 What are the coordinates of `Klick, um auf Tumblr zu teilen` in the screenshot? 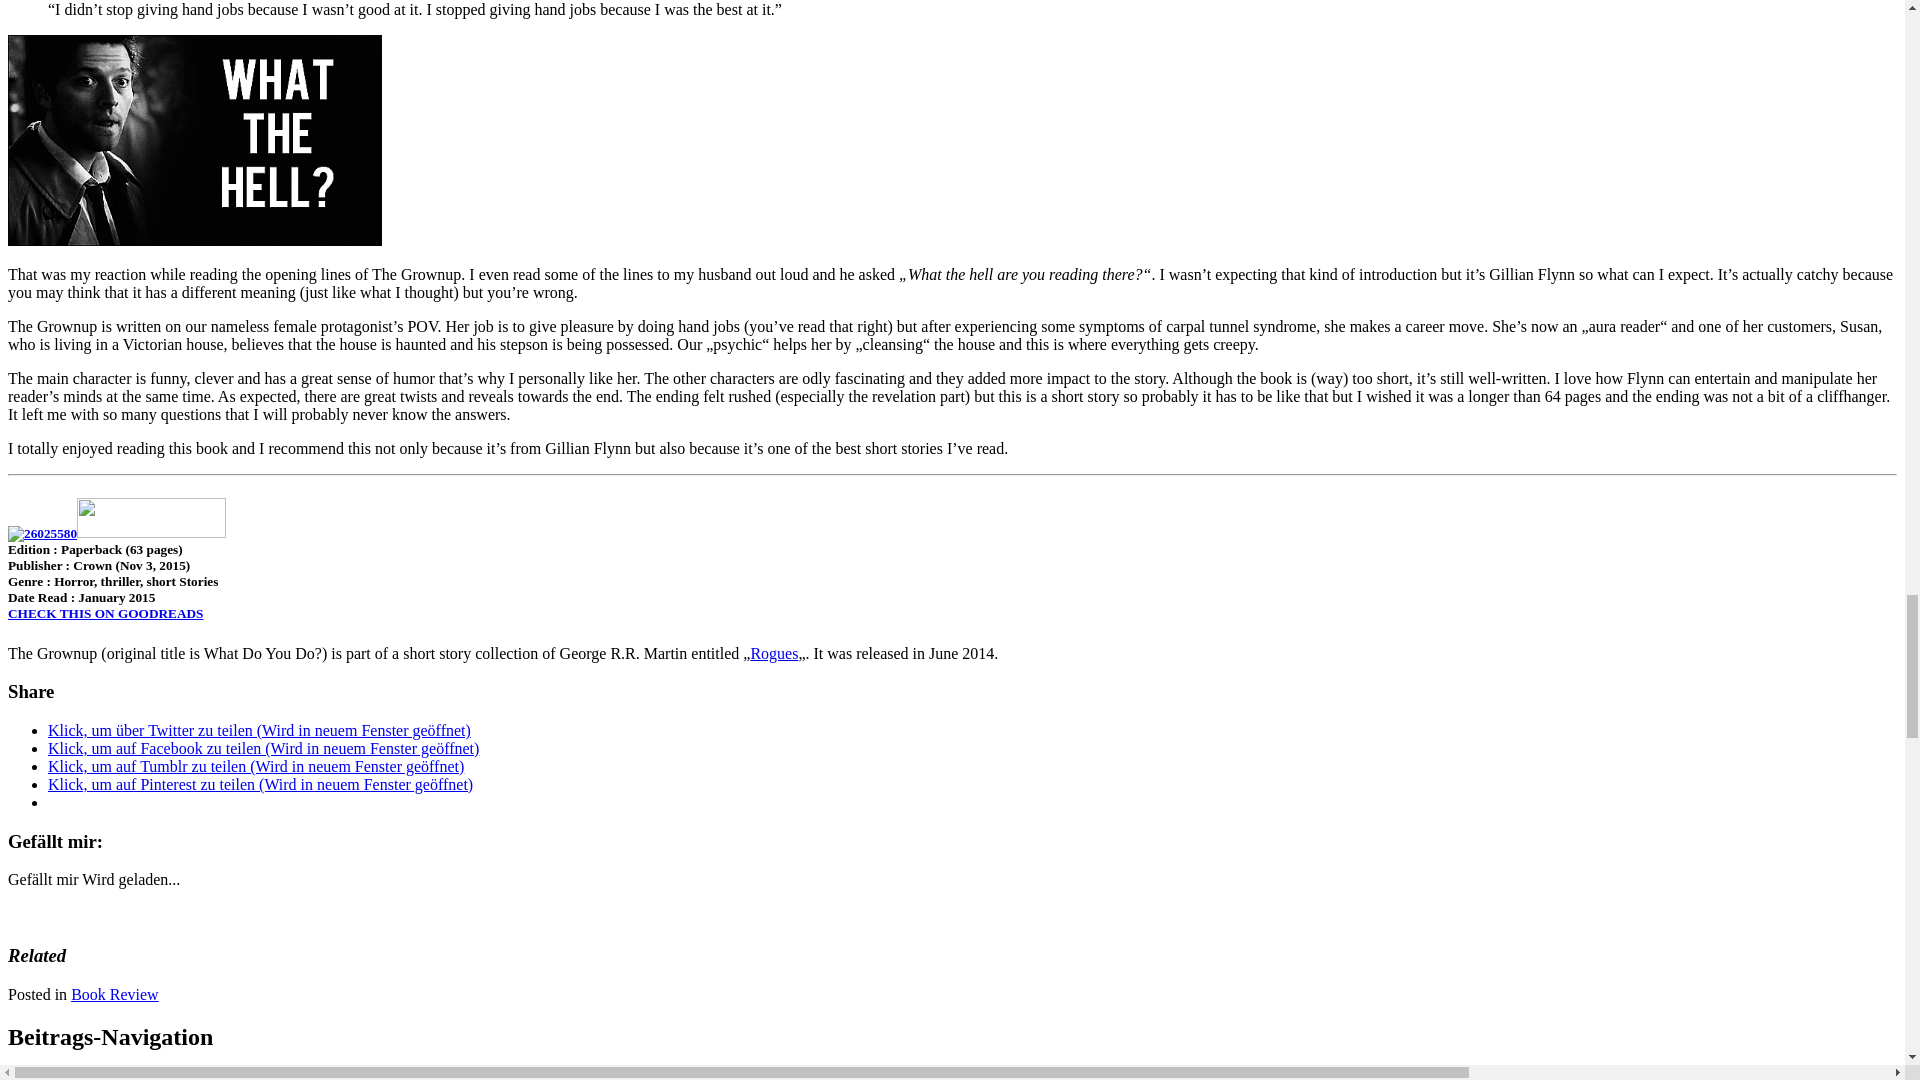 It's located at (256, 766).